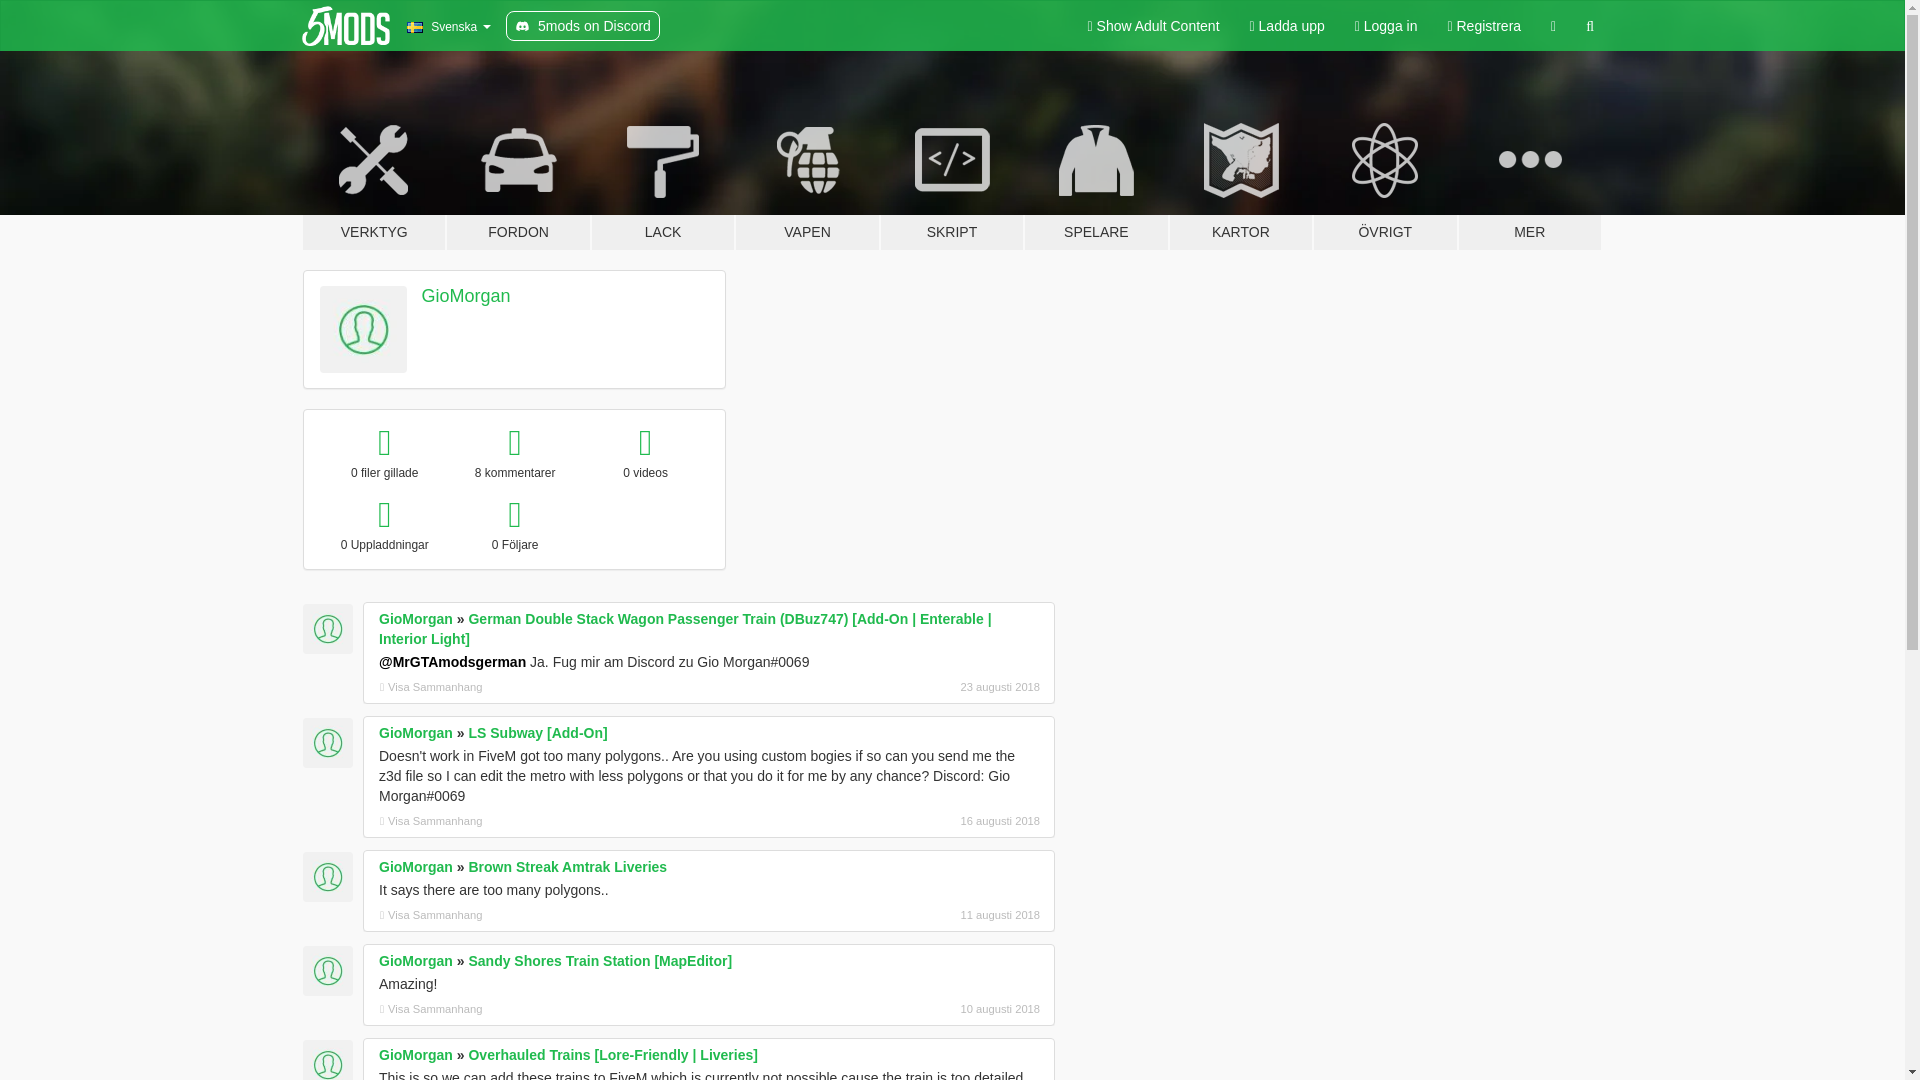 This screenshot has width=1920, height=1080. I want to click on Light mode, so click(1154, 26).